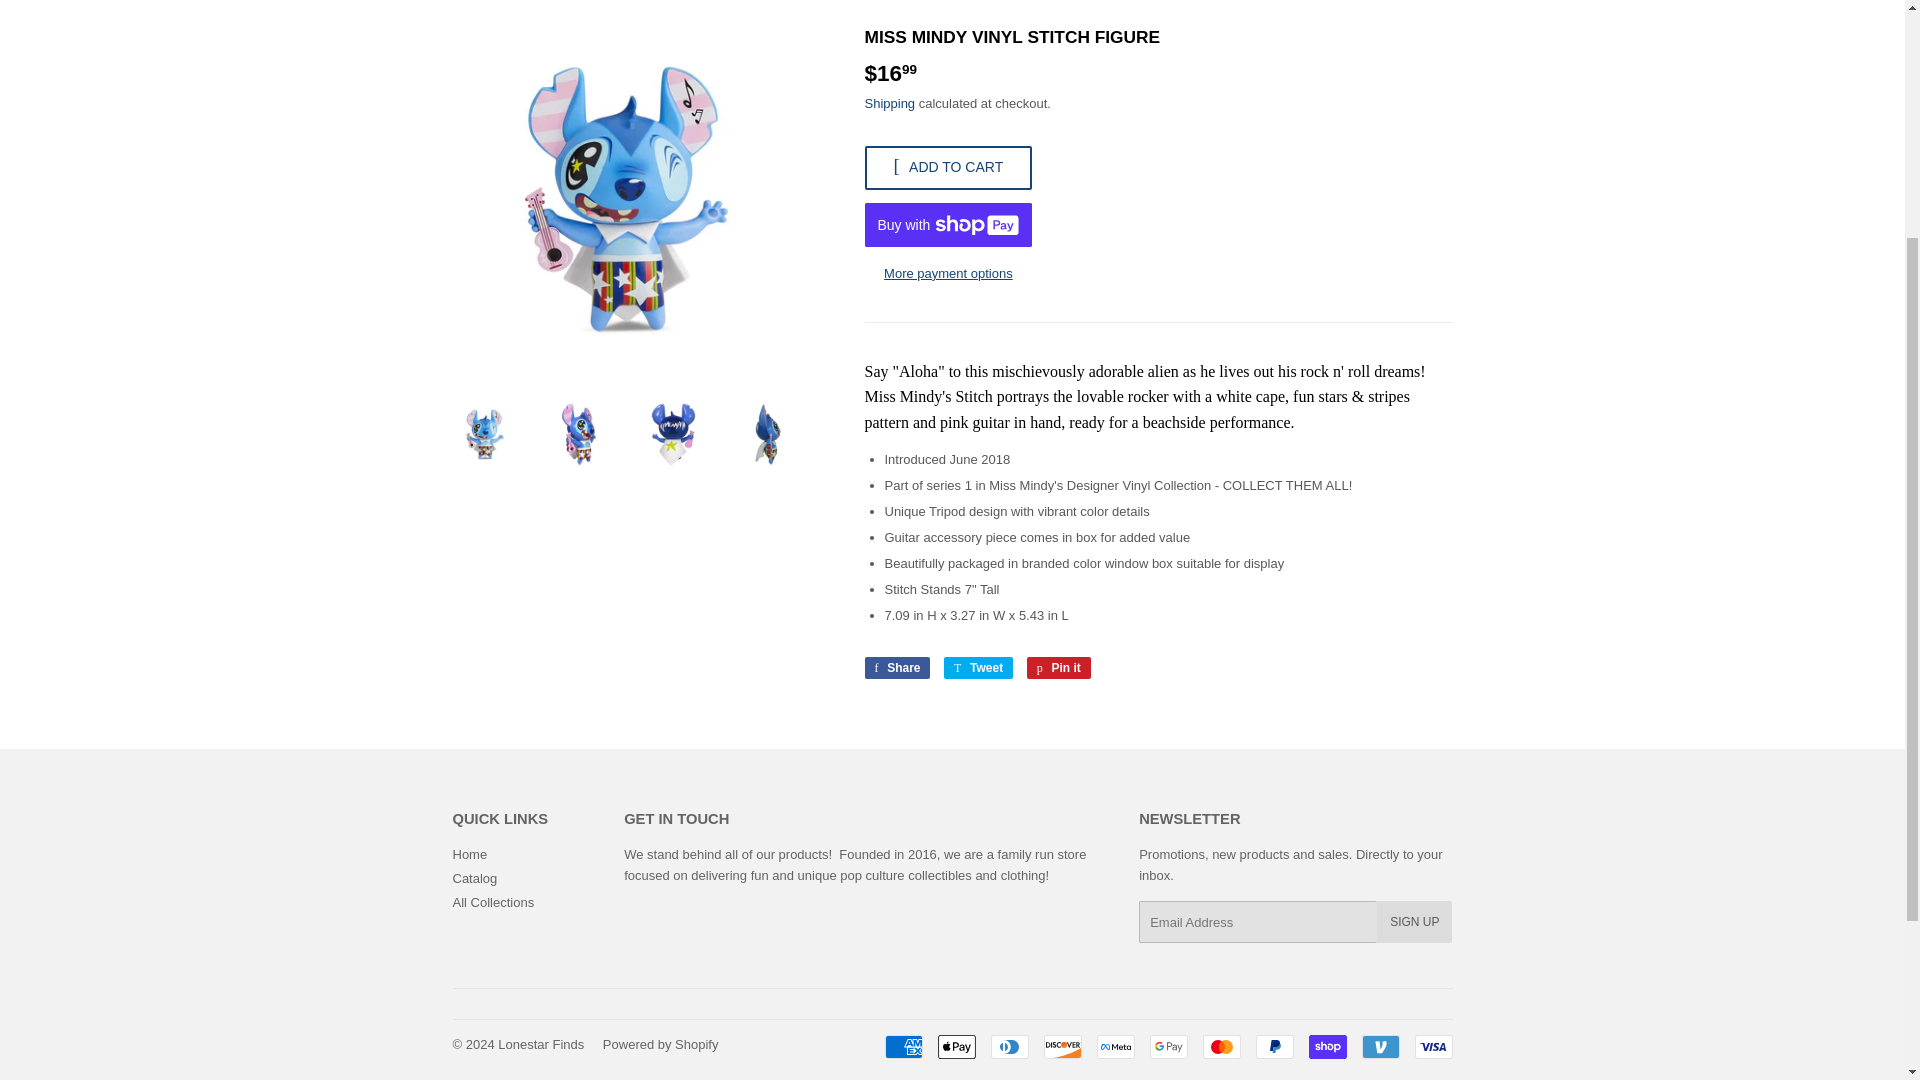 Image resolution: width=1920 pixels, height=1080 pixels. What do you see at coordinates (1432, 1046) in the screenshot?
I see `Diners Club` at bounding box center [1432, 1046].